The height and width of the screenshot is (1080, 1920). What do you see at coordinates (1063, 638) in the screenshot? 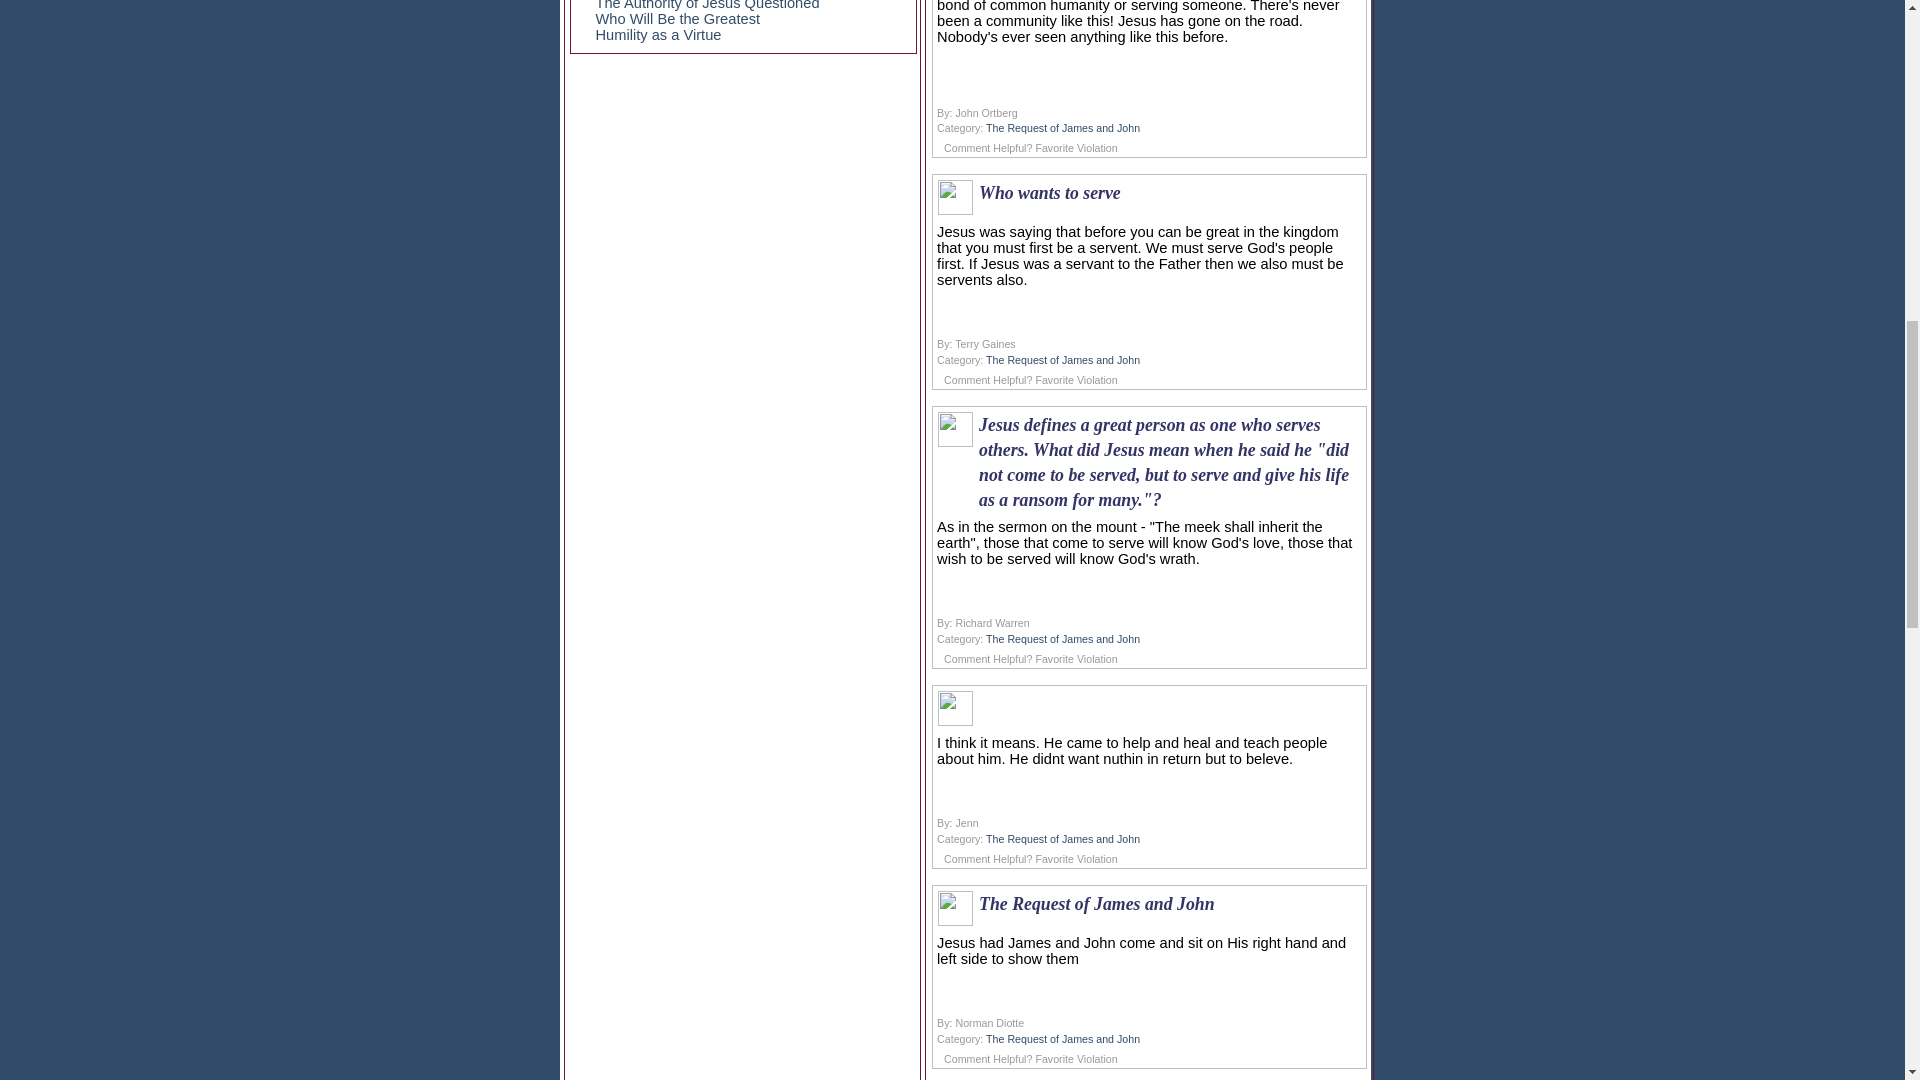
I see `The Request of James and John` at bounding box center [1063, 638].